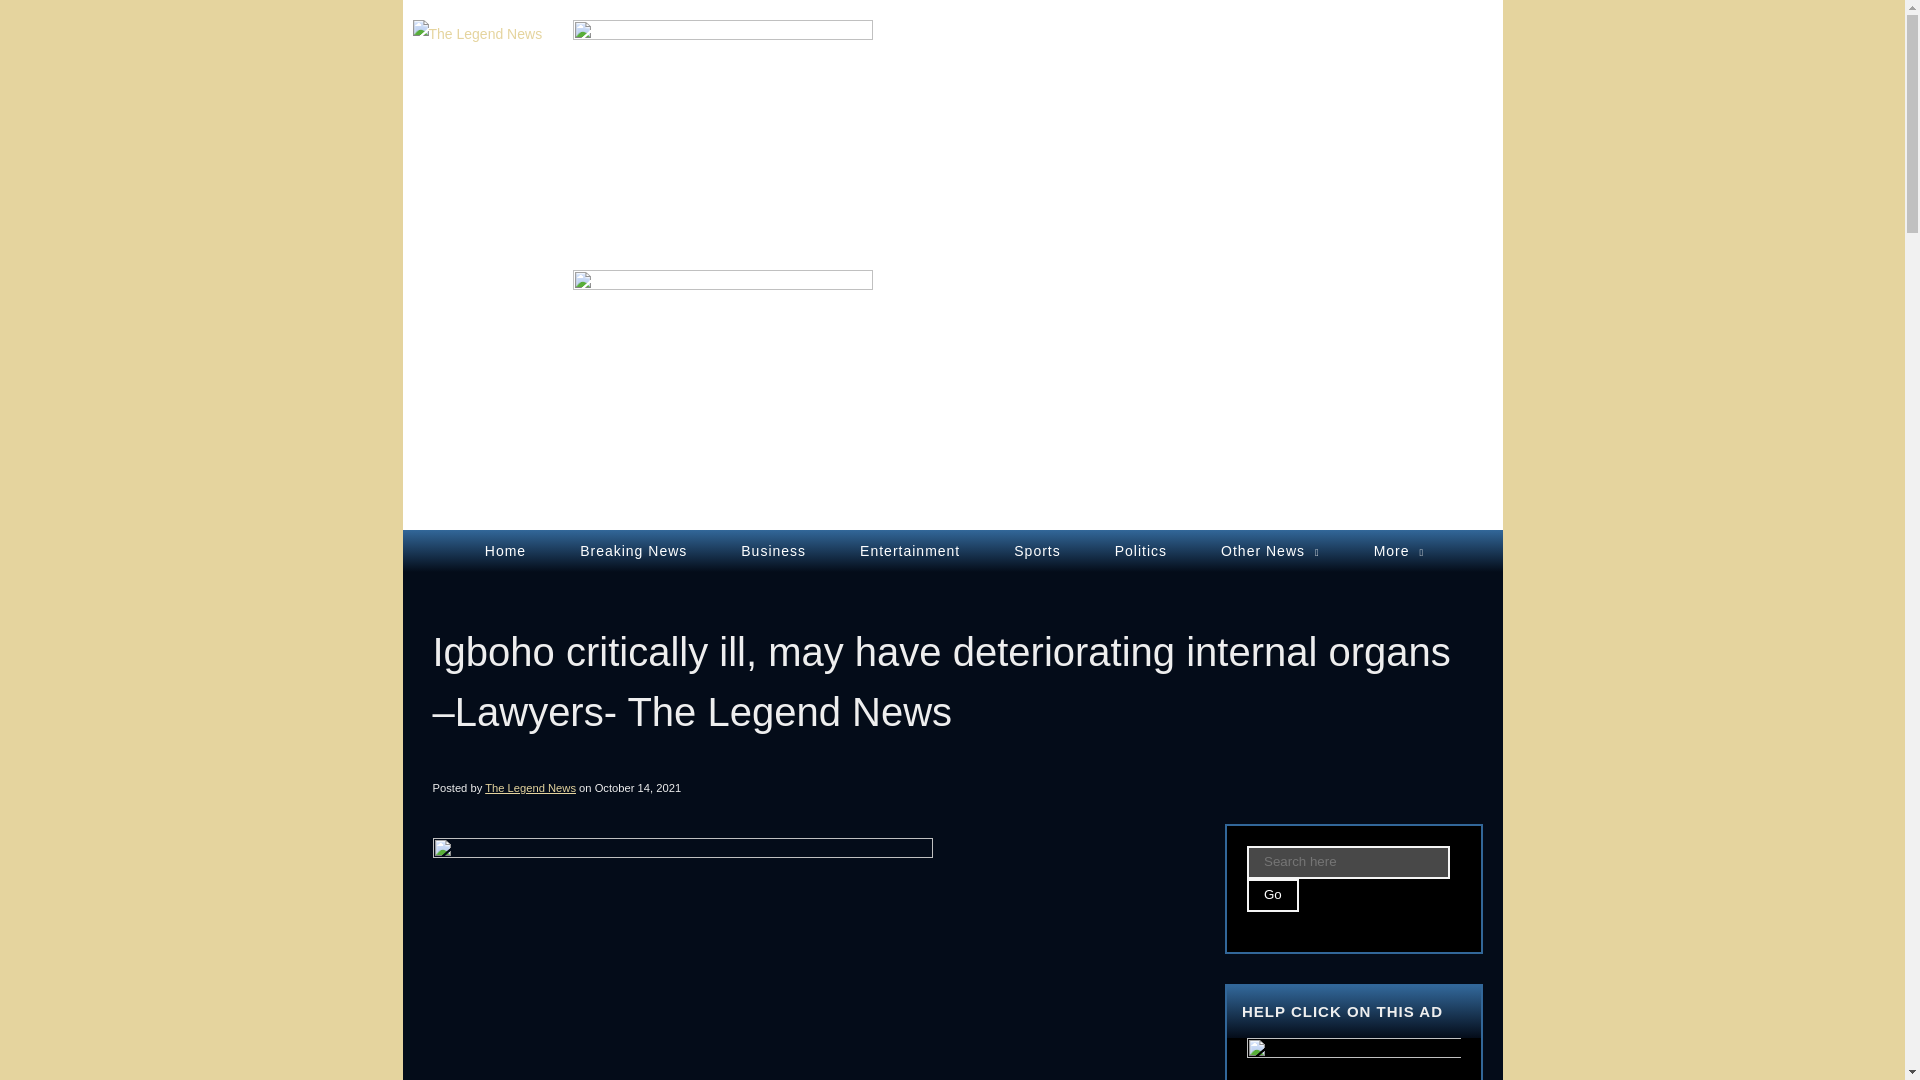  Describe the element at coordinates (1399, 550) in the screenshot. I see `More Contents` at that location.